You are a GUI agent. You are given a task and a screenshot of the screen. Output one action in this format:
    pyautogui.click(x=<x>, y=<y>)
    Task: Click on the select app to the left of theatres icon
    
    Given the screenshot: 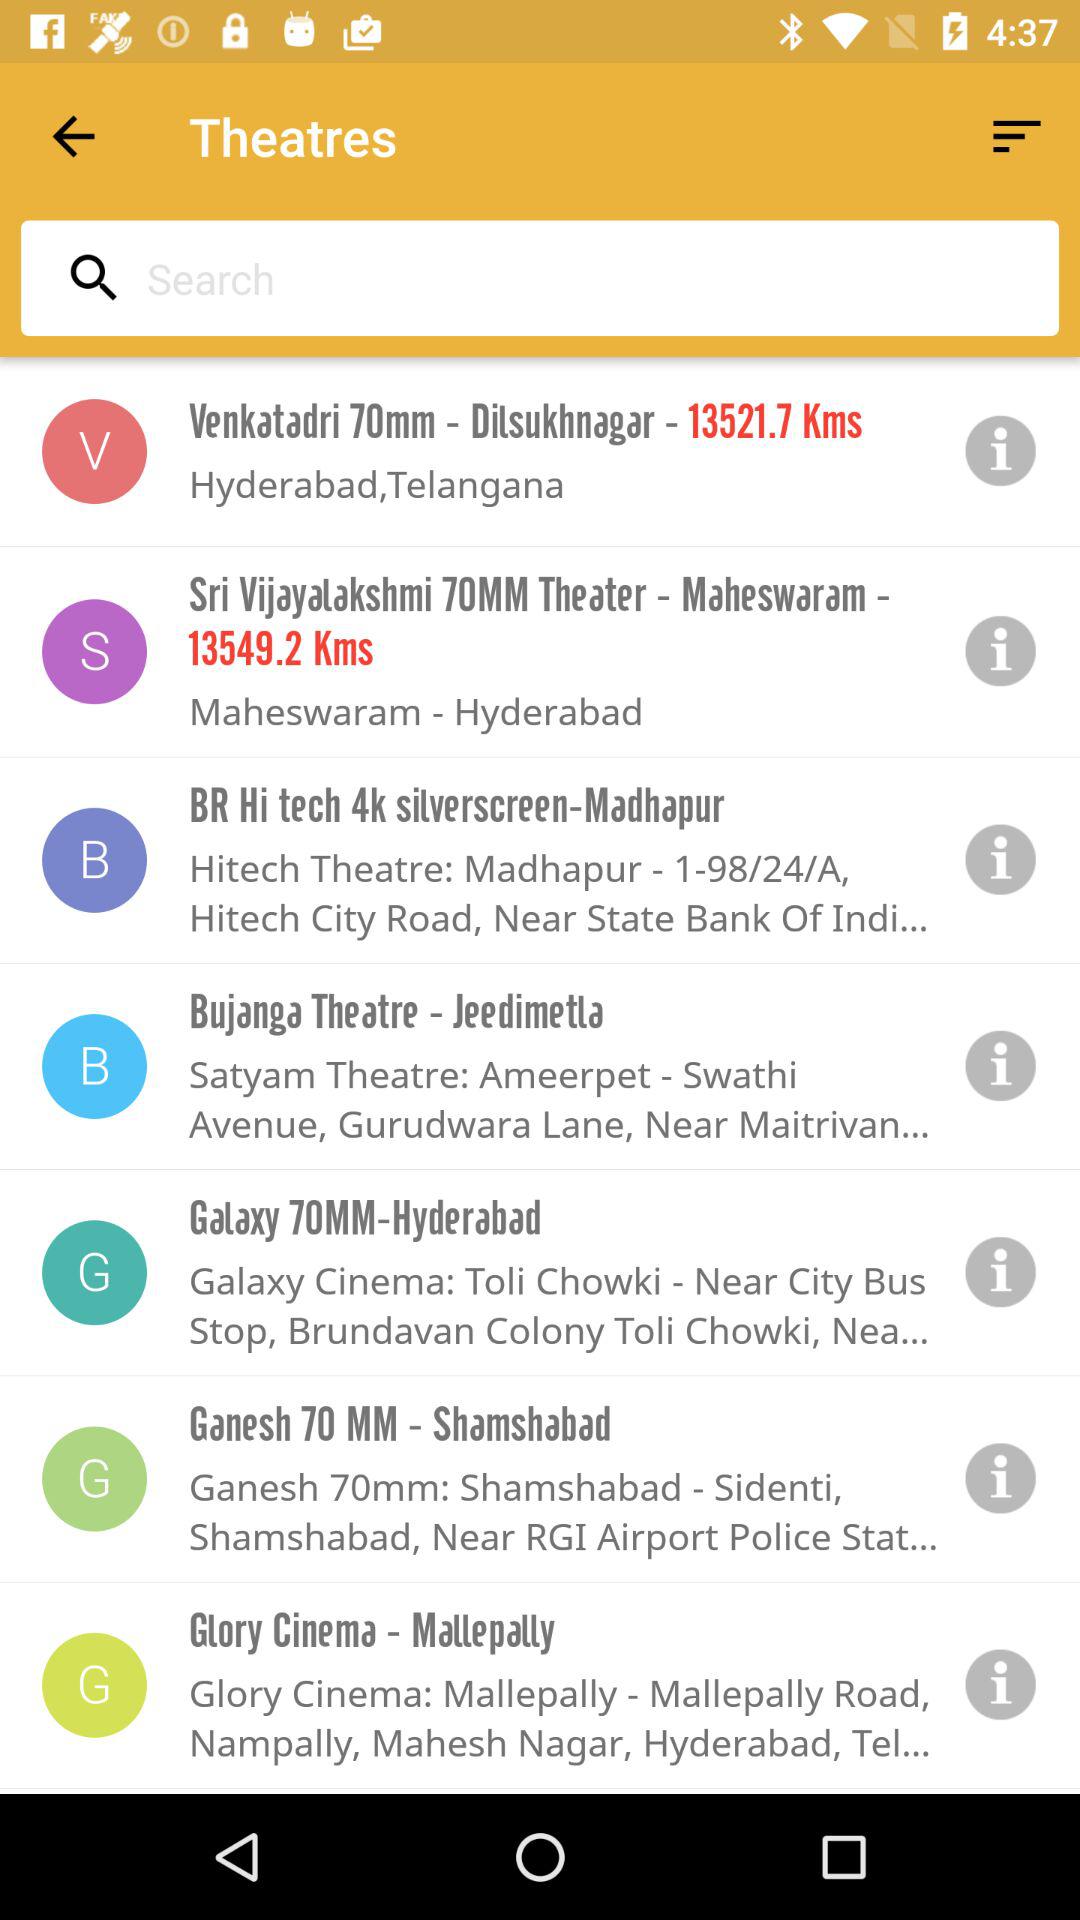 What is the action you would take?
    pyautogui.click(x=73, y=136)
    